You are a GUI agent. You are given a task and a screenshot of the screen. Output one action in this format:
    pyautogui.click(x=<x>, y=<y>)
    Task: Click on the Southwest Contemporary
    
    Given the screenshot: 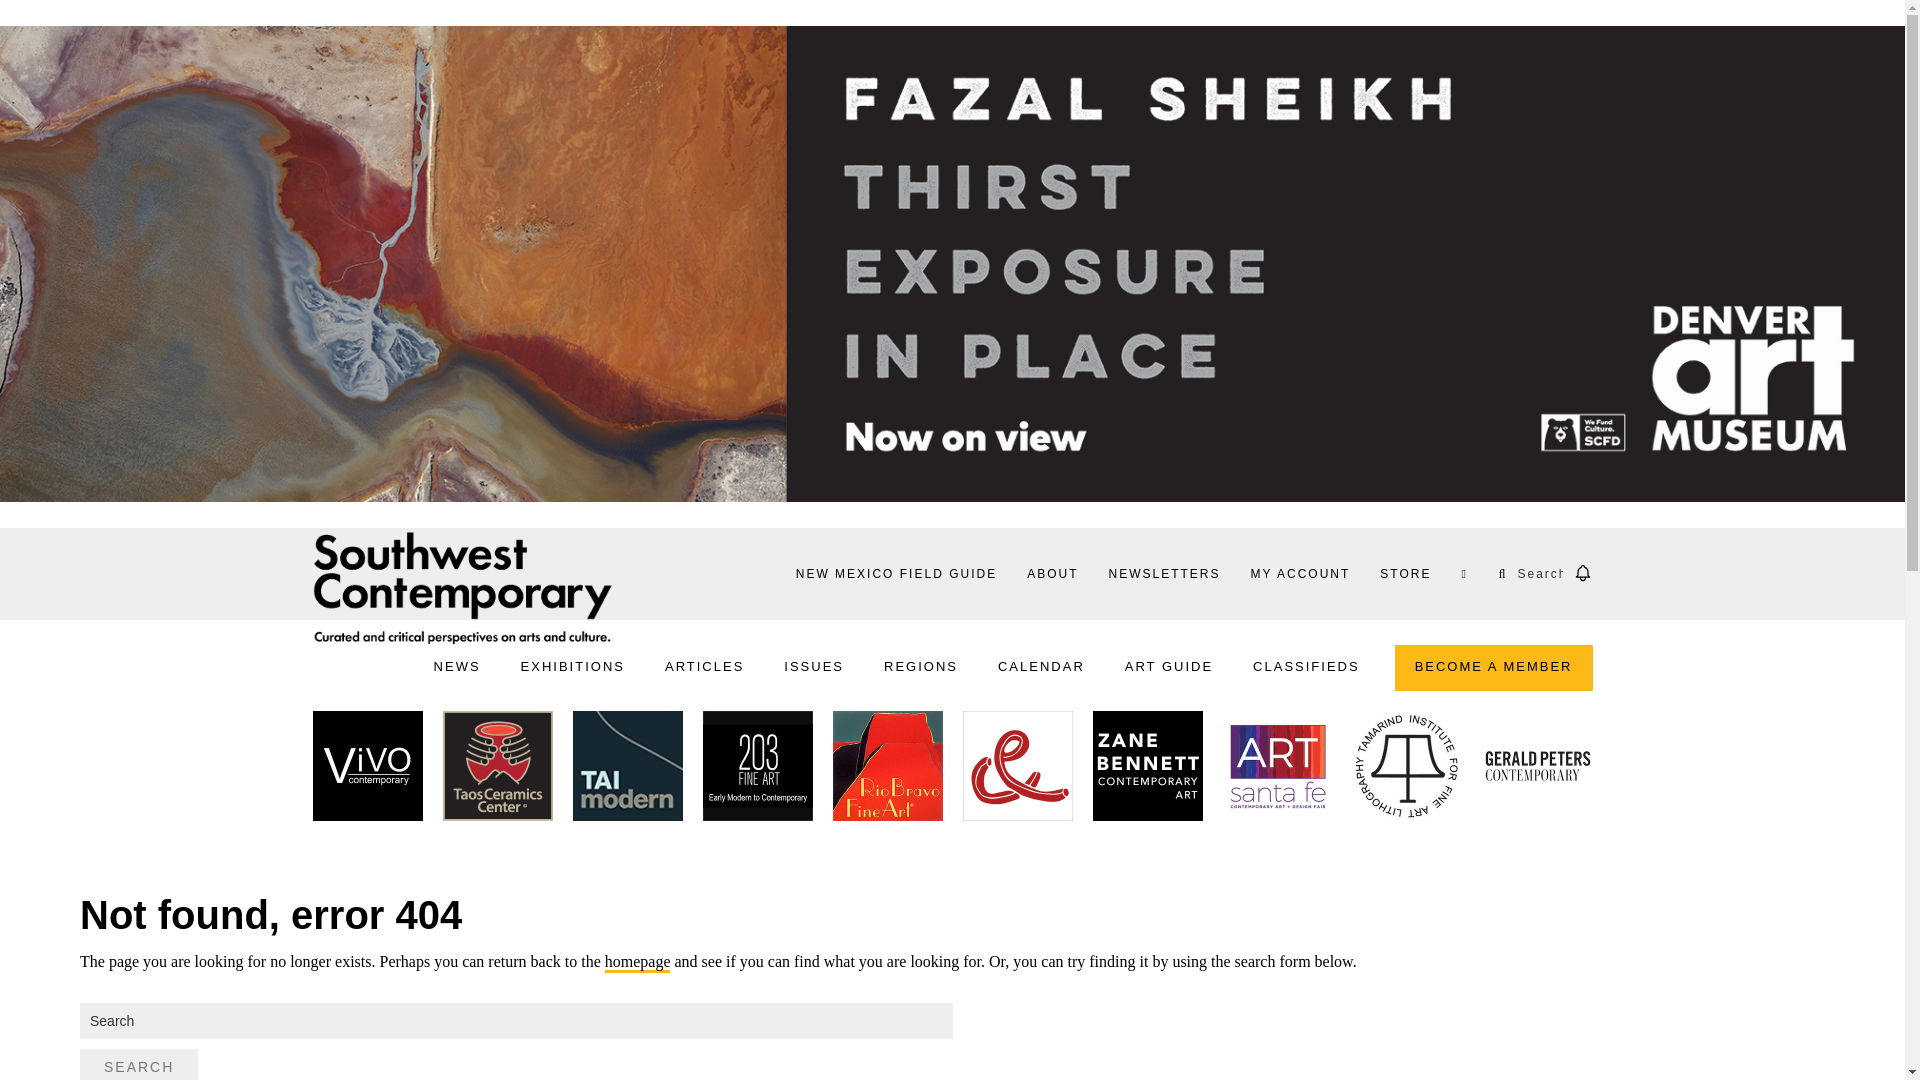 What is the action you would take?
    pyautogui.click(x=462, y=587)
    